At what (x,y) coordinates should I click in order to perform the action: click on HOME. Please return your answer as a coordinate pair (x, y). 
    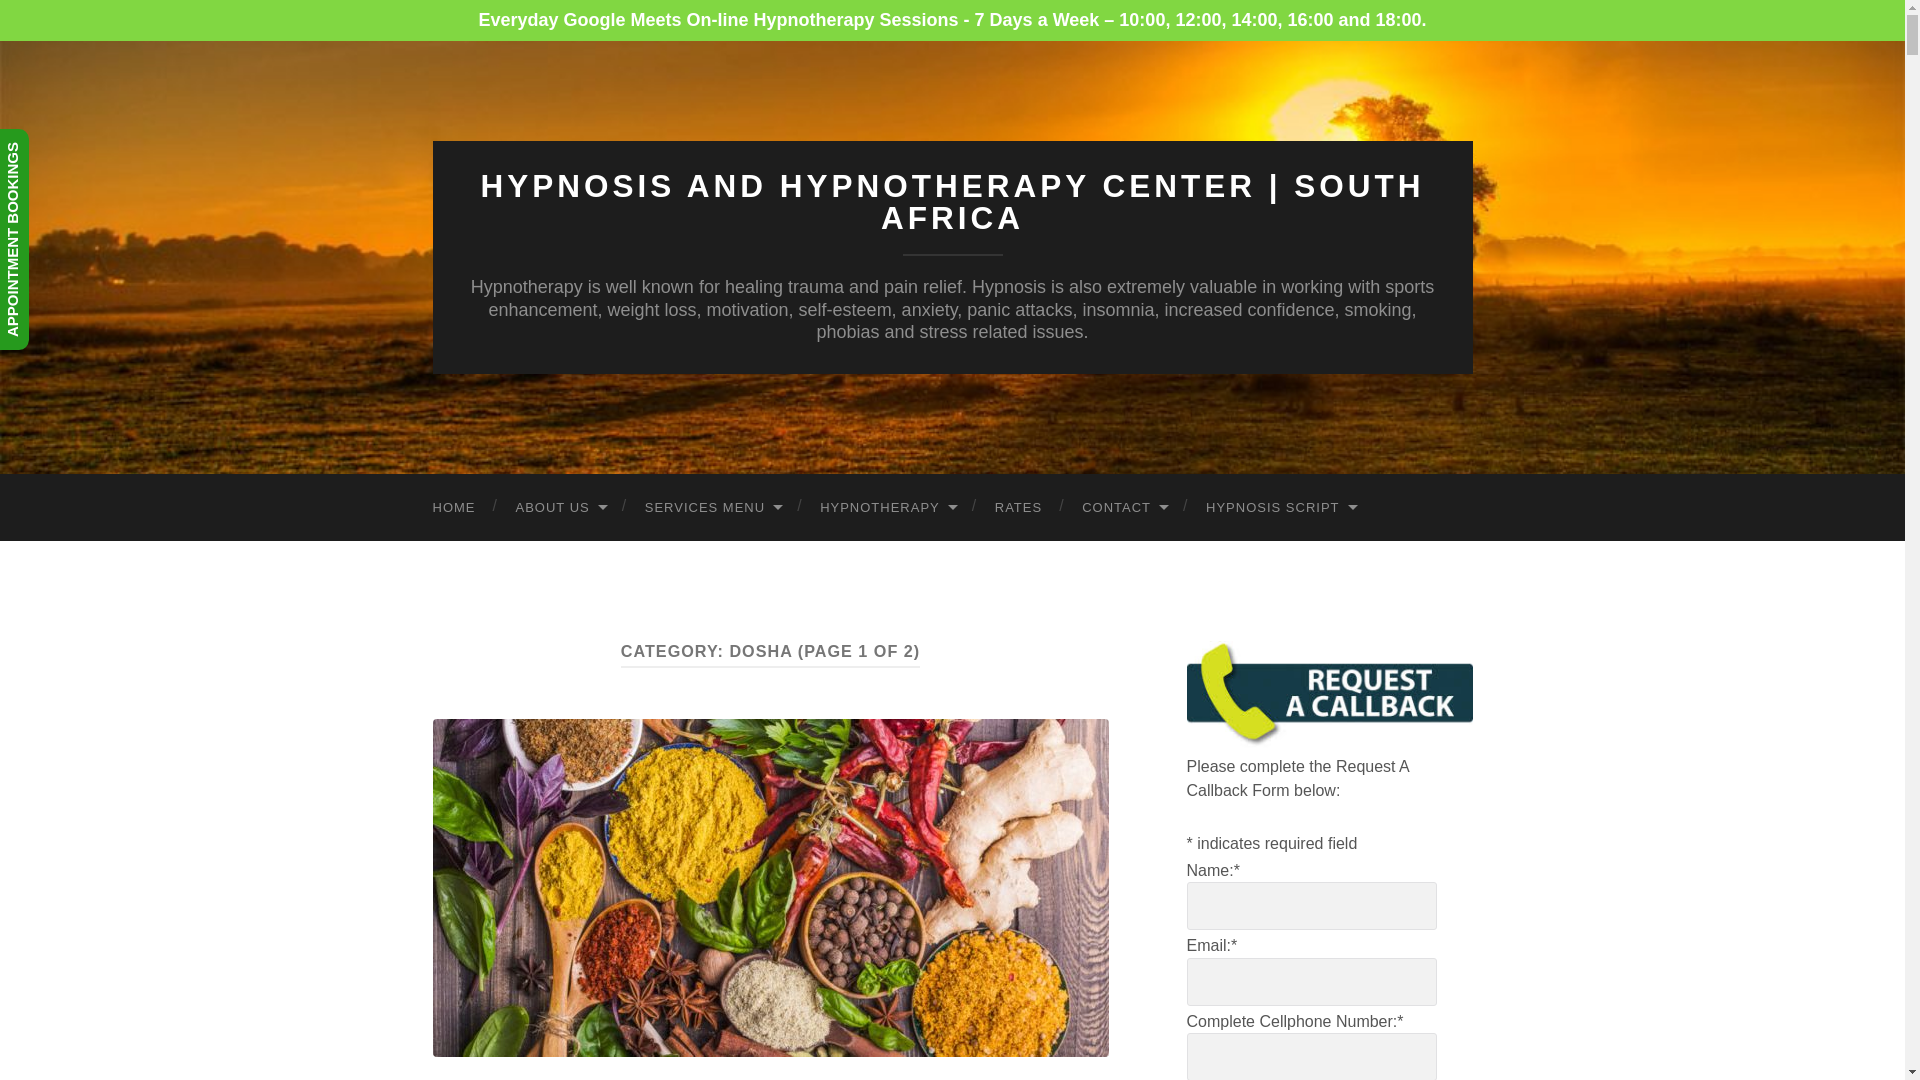
    Looking at the image, I should click on (454, 508).